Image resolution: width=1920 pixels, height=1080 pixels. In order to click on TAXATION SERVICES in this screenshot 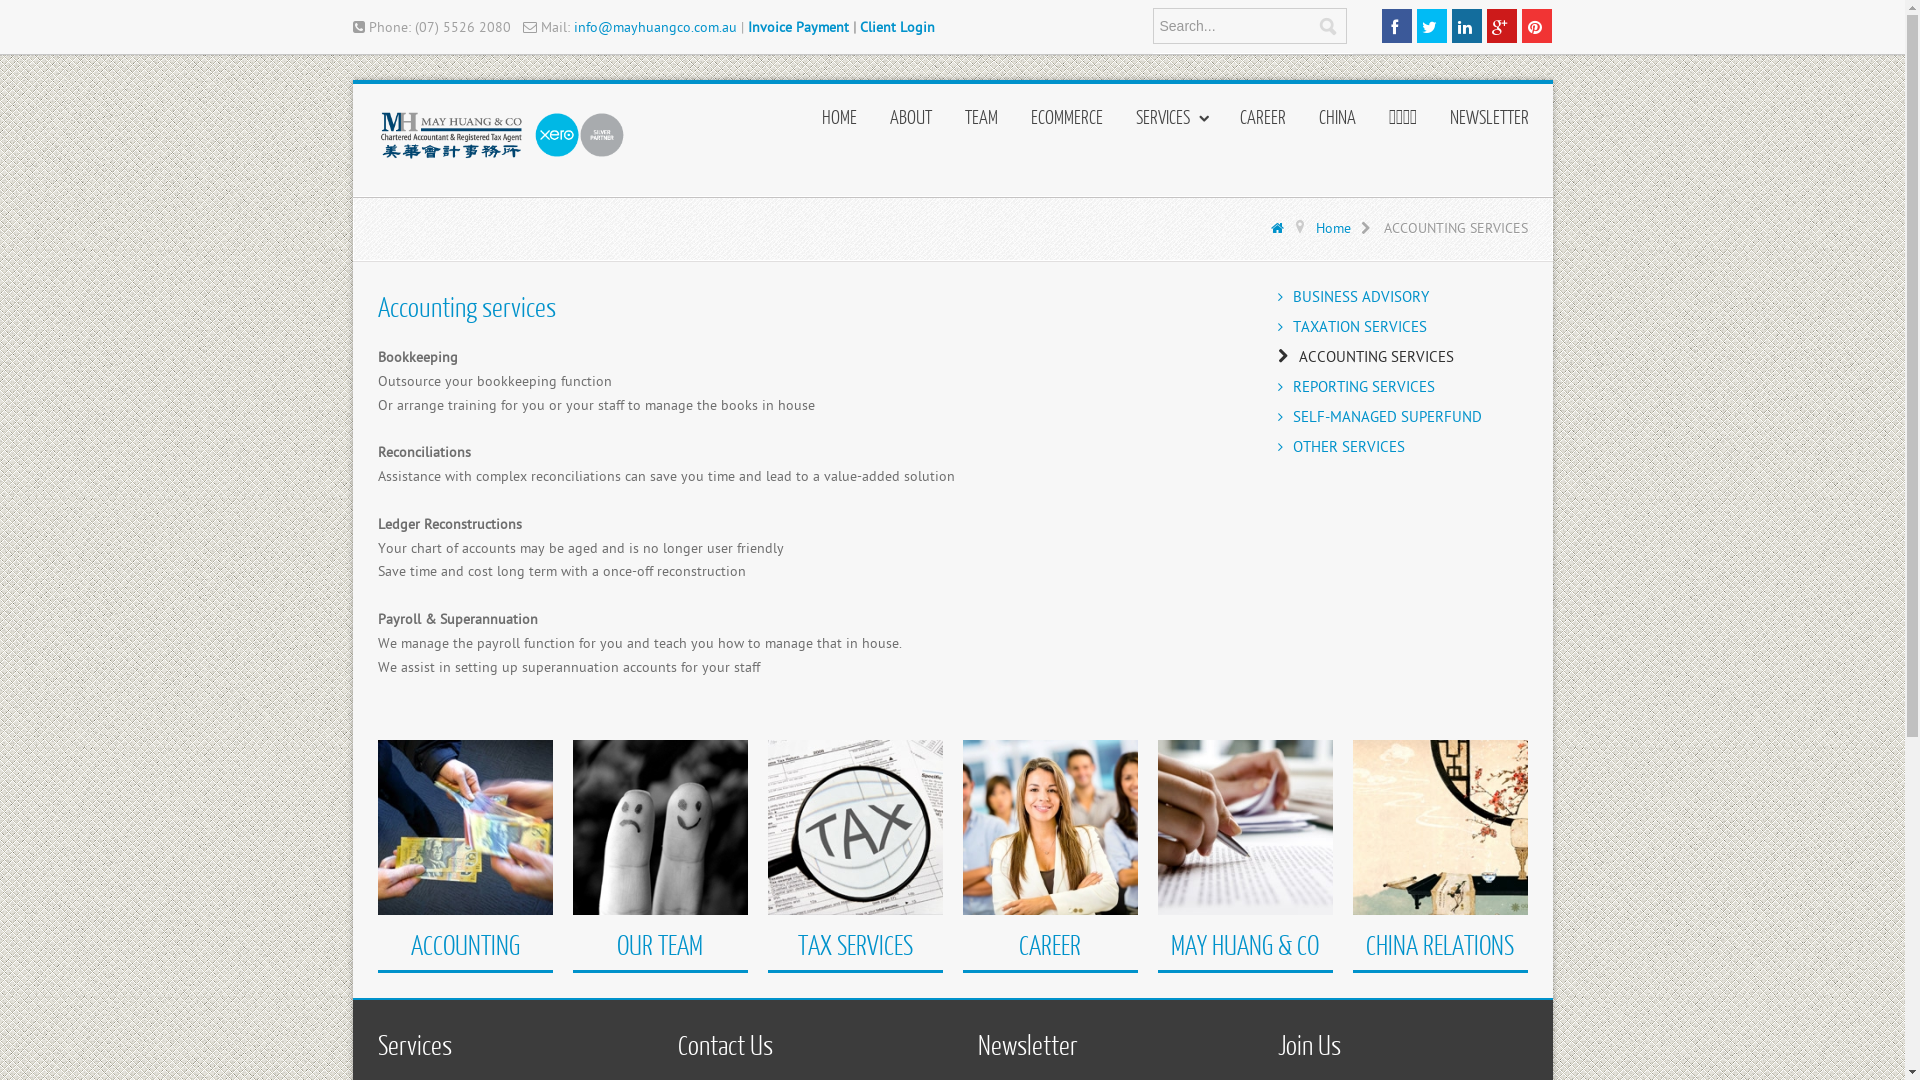, I will do `click(1403, 328)`.